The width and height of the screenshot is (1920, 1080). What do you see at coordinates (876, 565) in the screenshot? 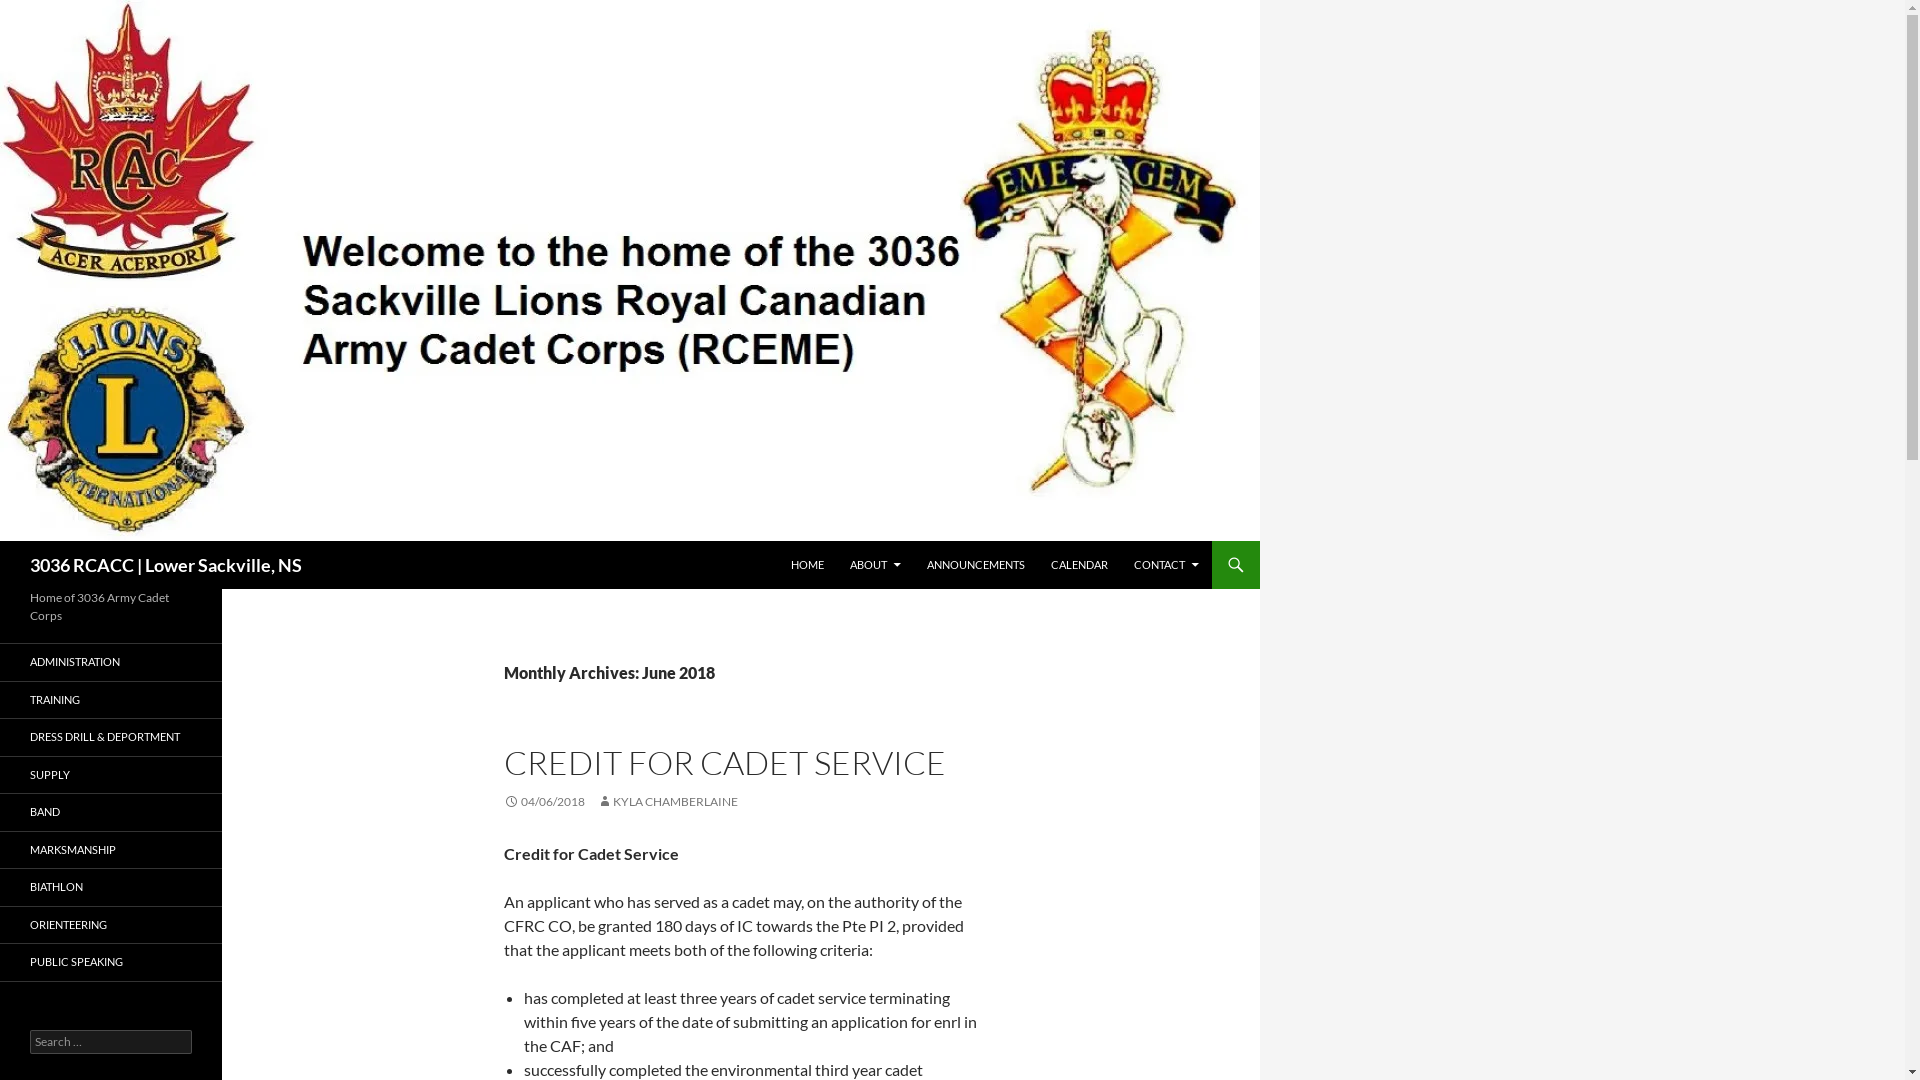
I see `ABOUT` at bounding box center [876, 565].